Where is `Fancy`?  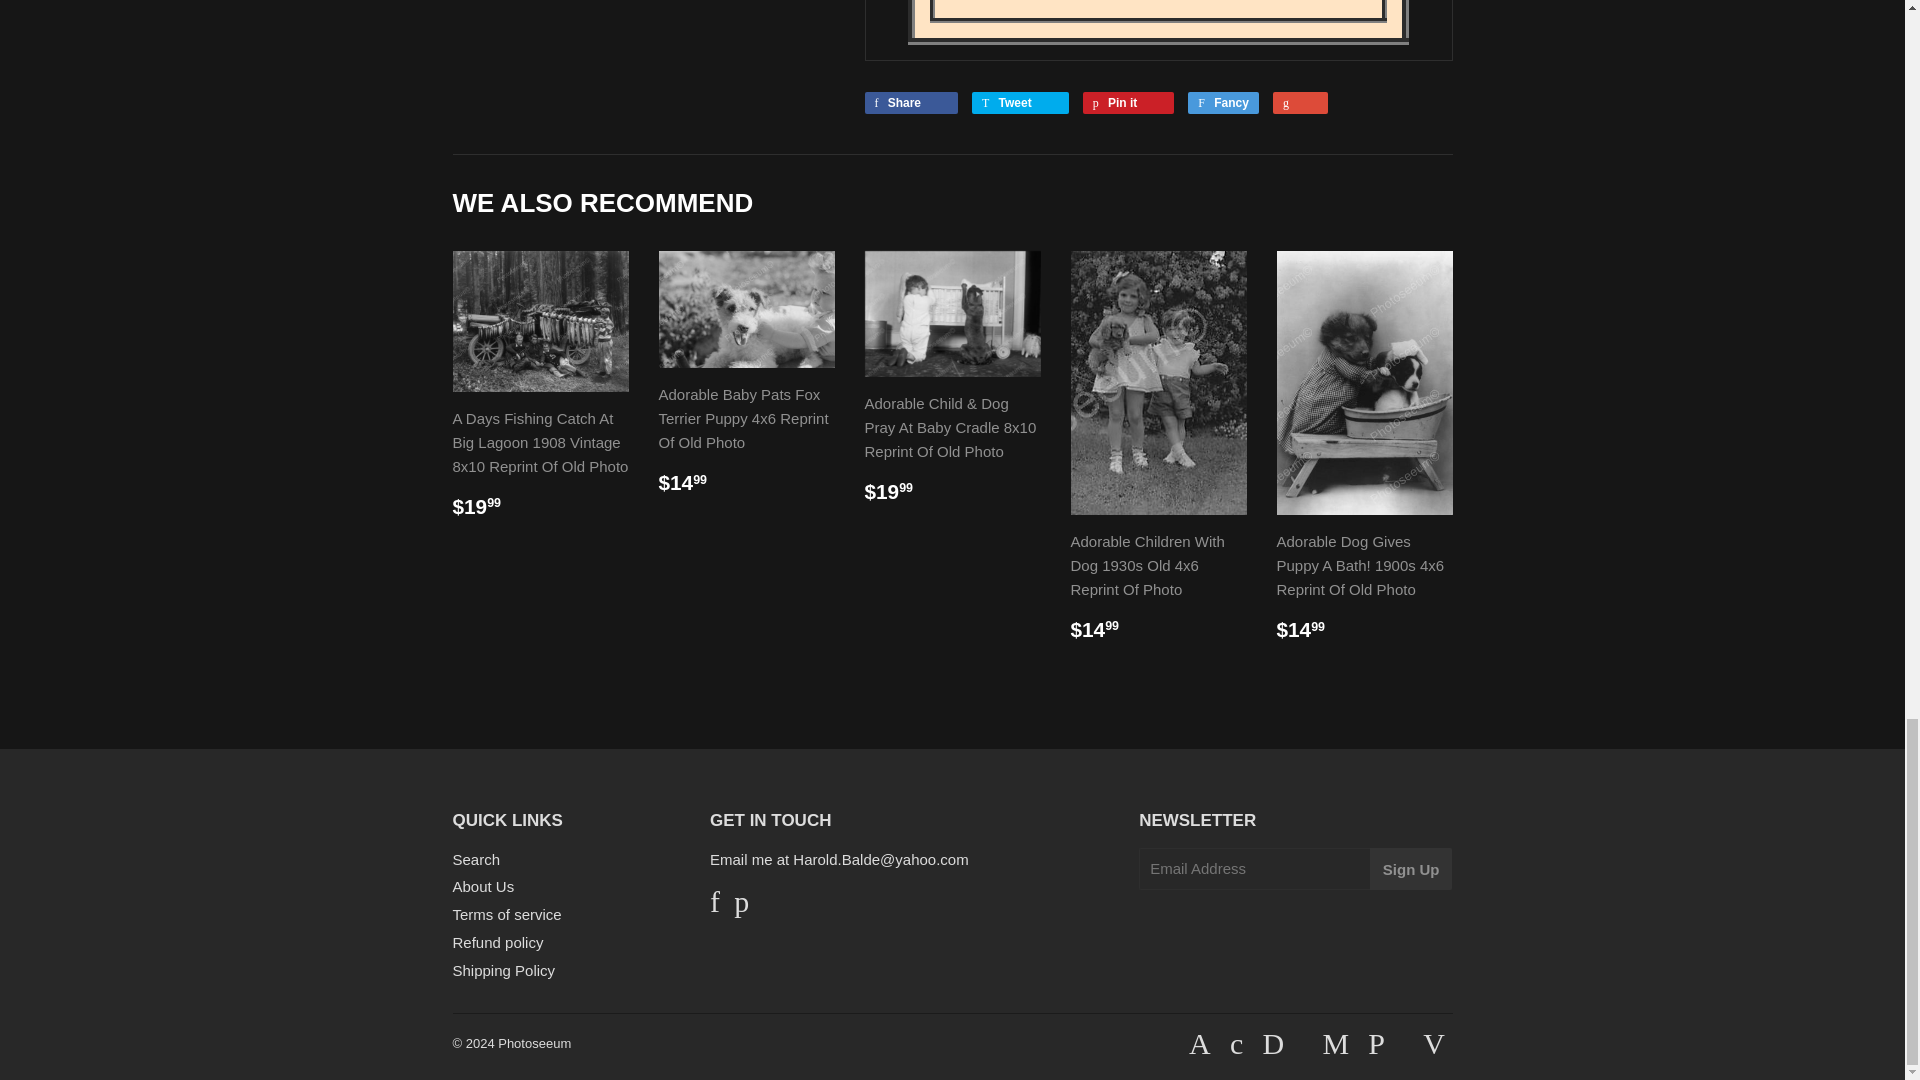
Fancy is located at coordinates (1224, 102).